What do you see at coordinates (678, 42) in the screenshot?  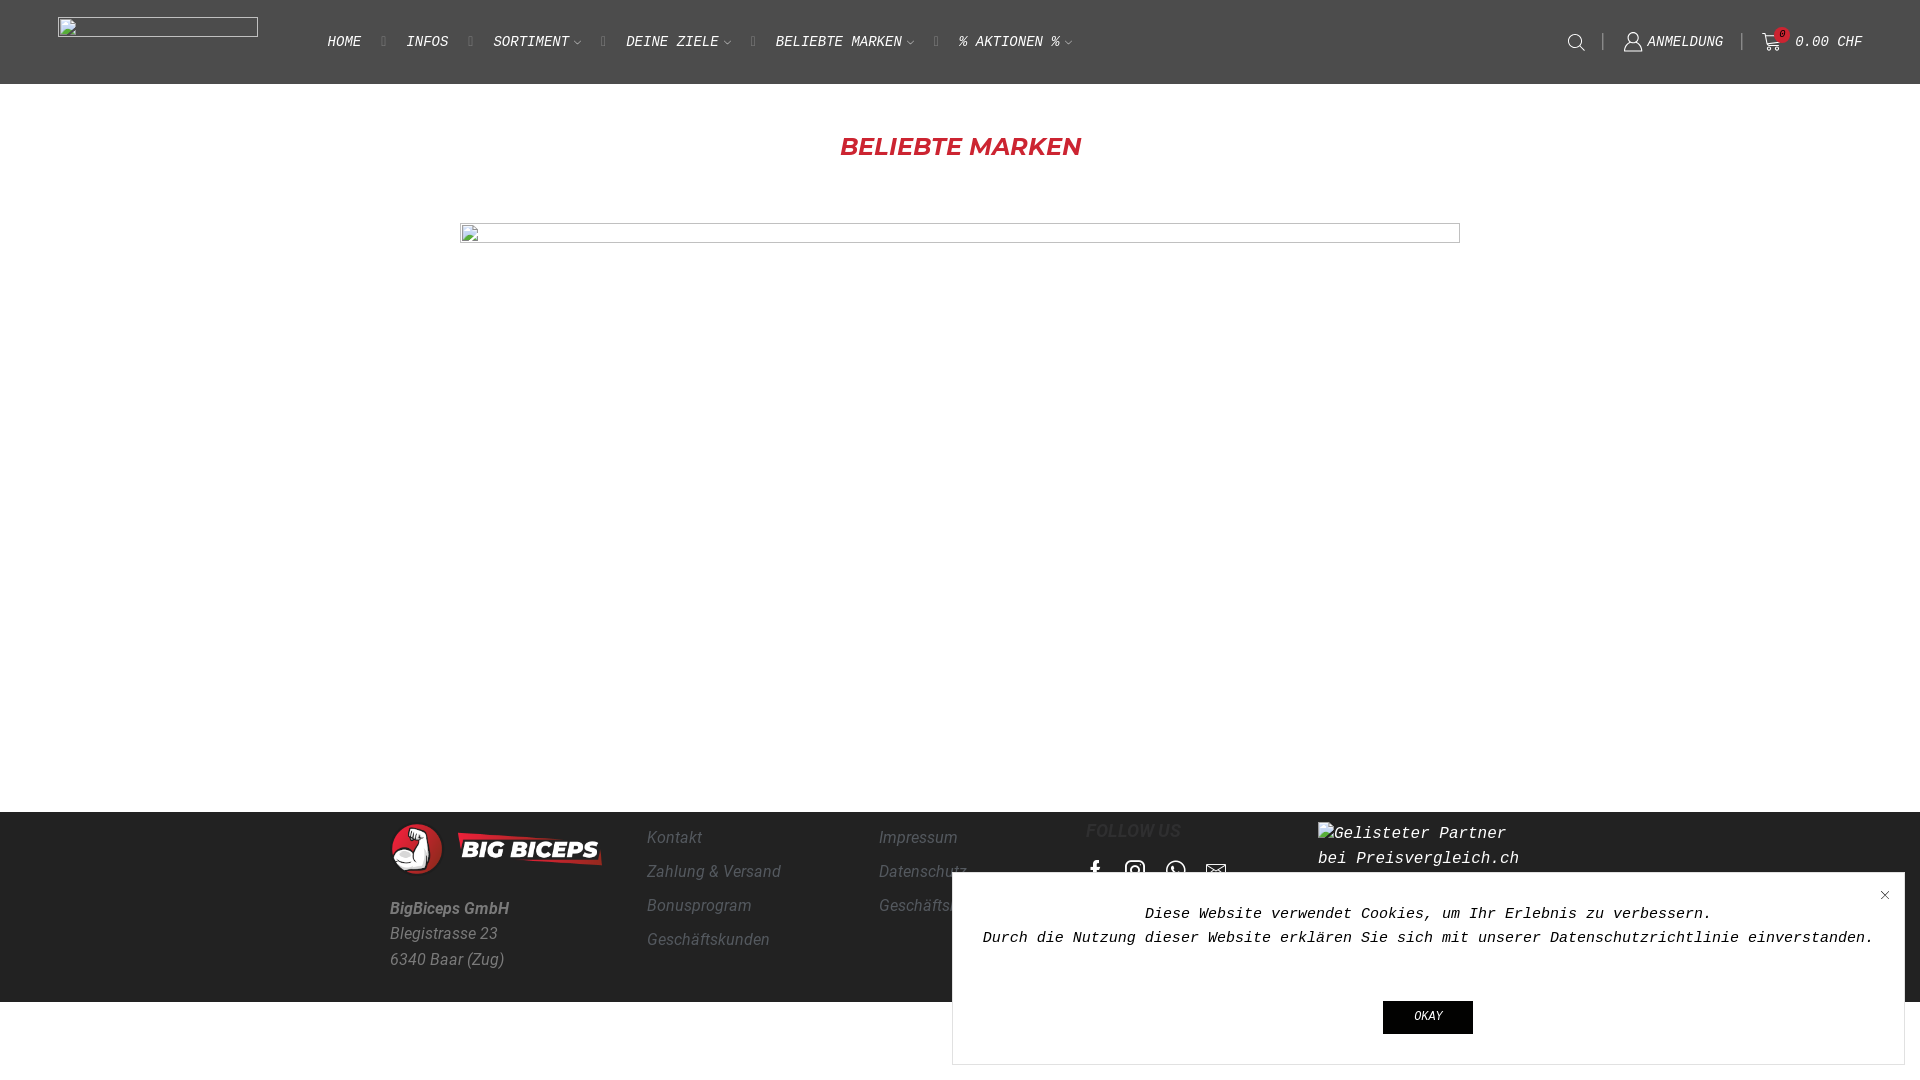 I see `DEINE ZIELE` at bounding box center [678, 42].